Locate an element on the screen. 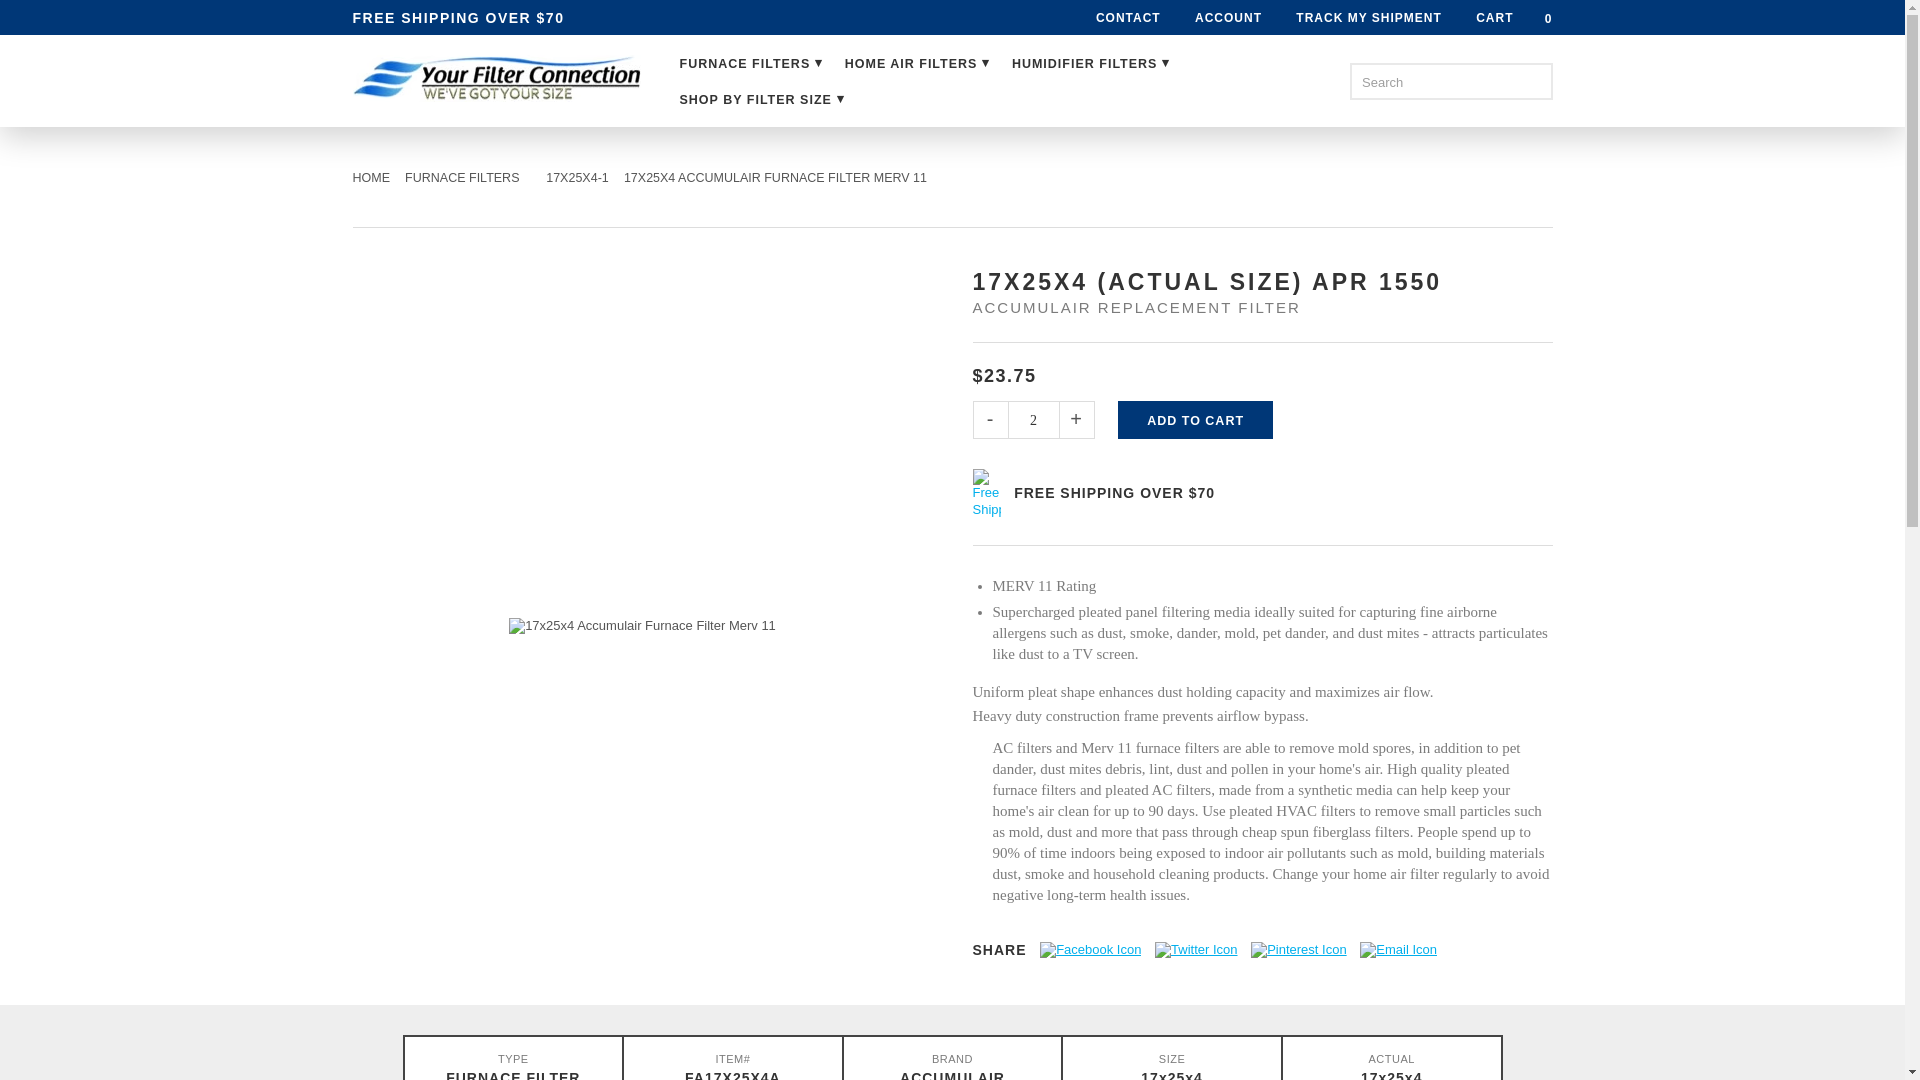  HUMIDIFIER FILTERS is located at coordinates (1091, 63).